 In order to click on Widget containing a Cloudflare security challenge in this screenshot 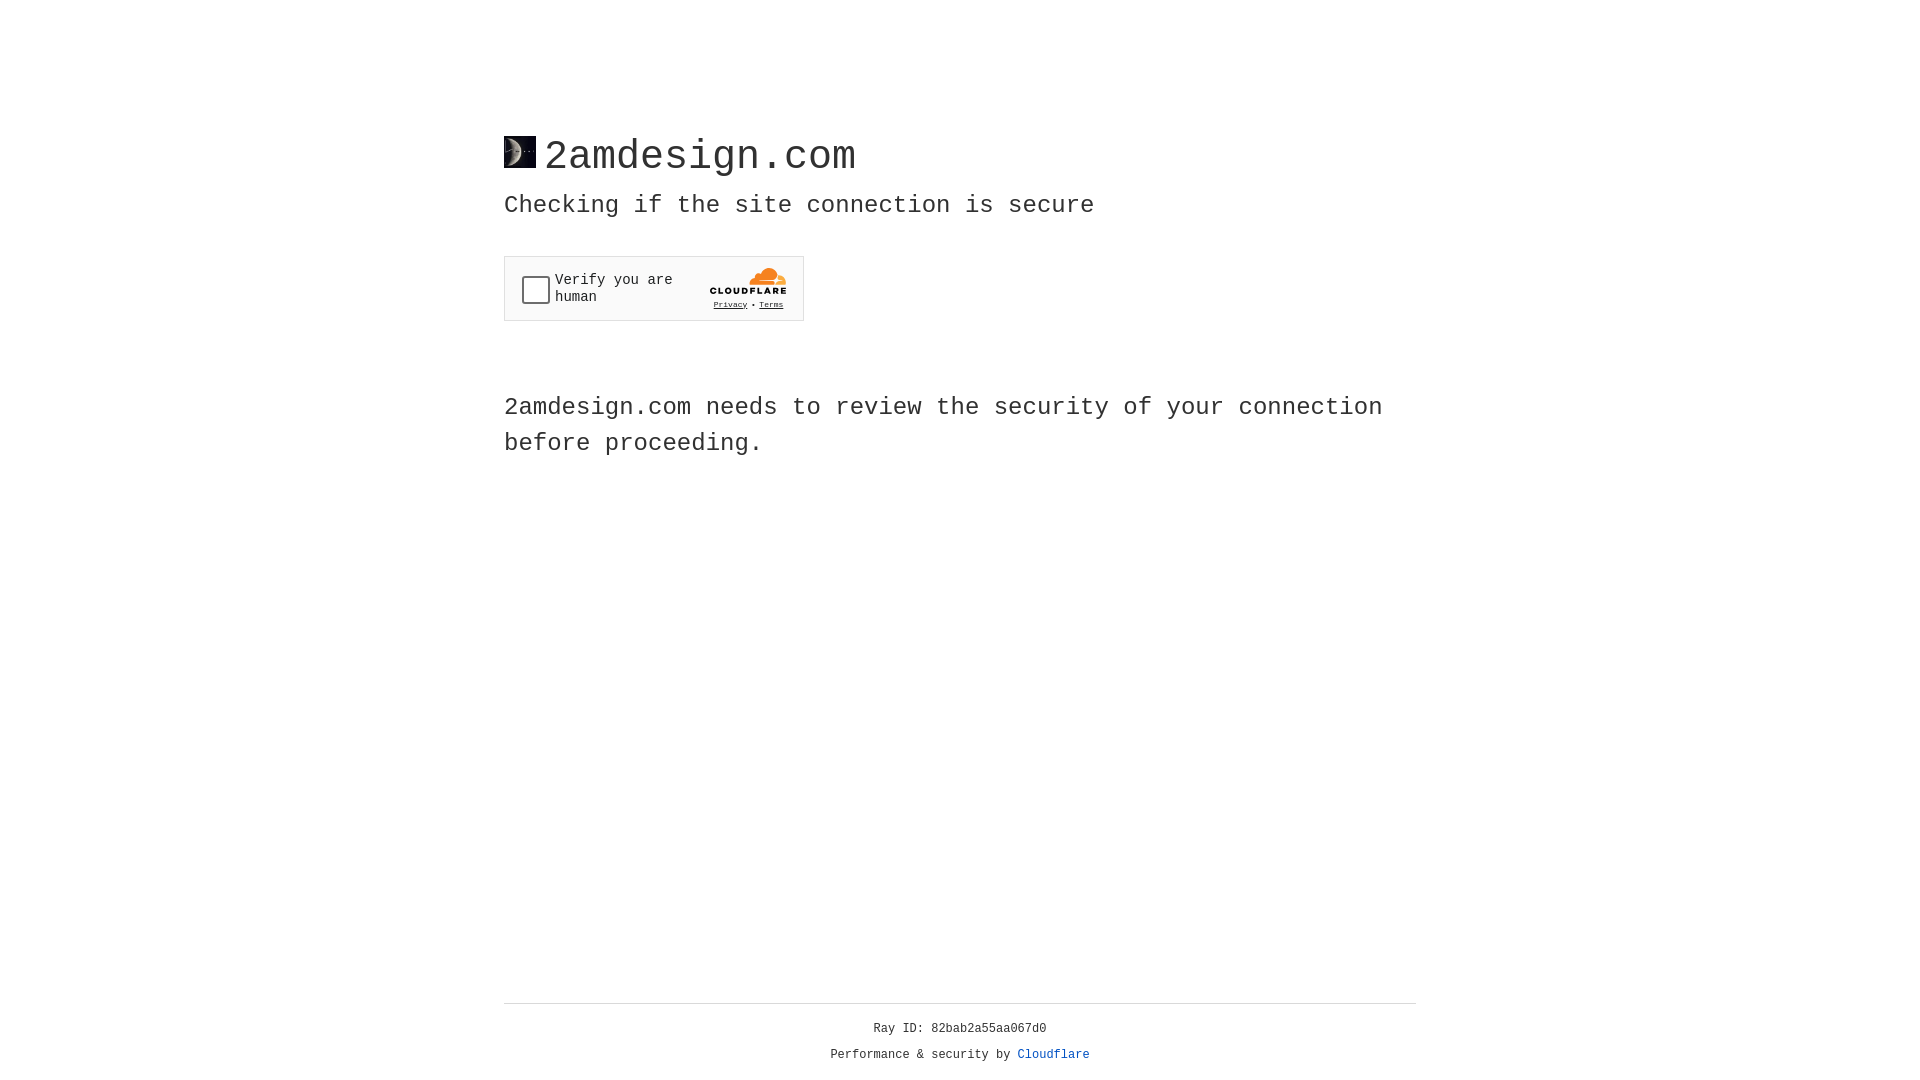, I will do `click(654, 288)`.